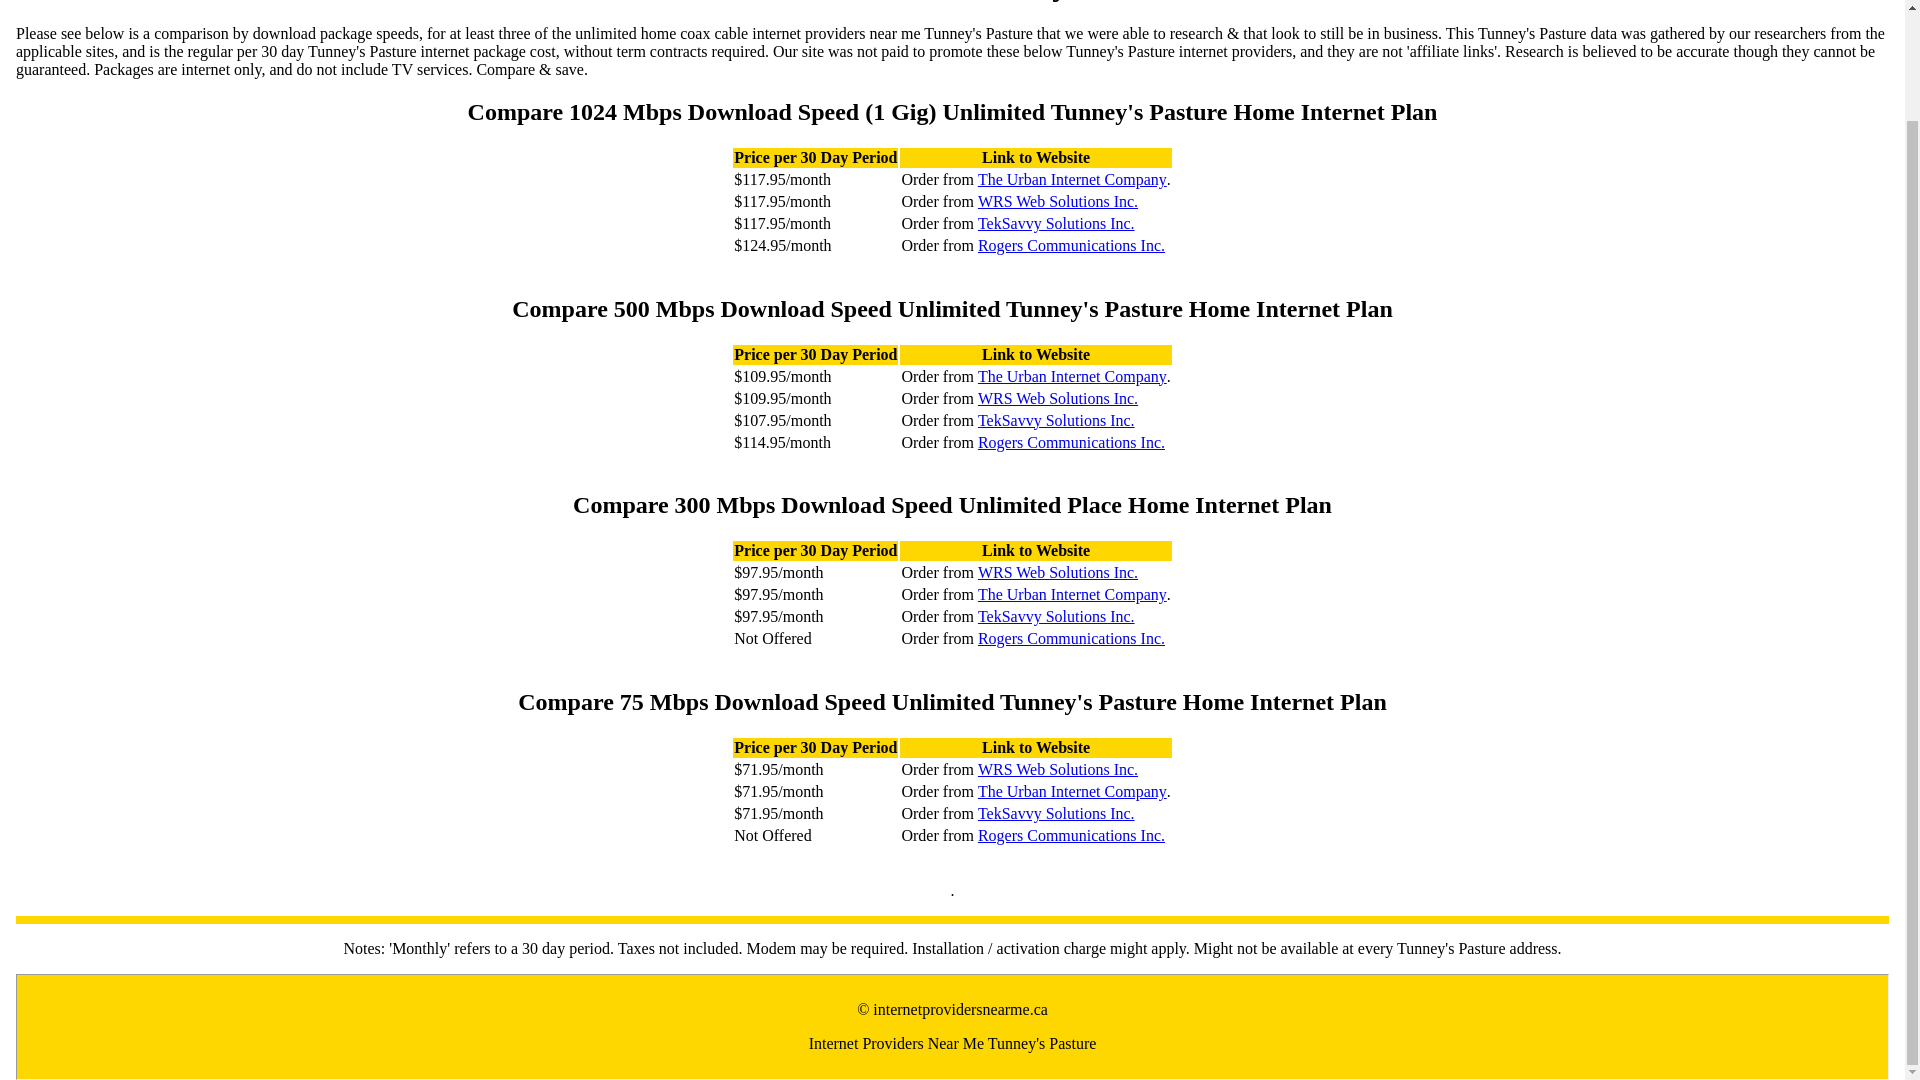 This screenshot has height=1080, width=1920. What do you see at coordinates (1058, 398) in the screenshot?
I see `WRS Web Solutions Inc.` at bounding box center [1058, 398].